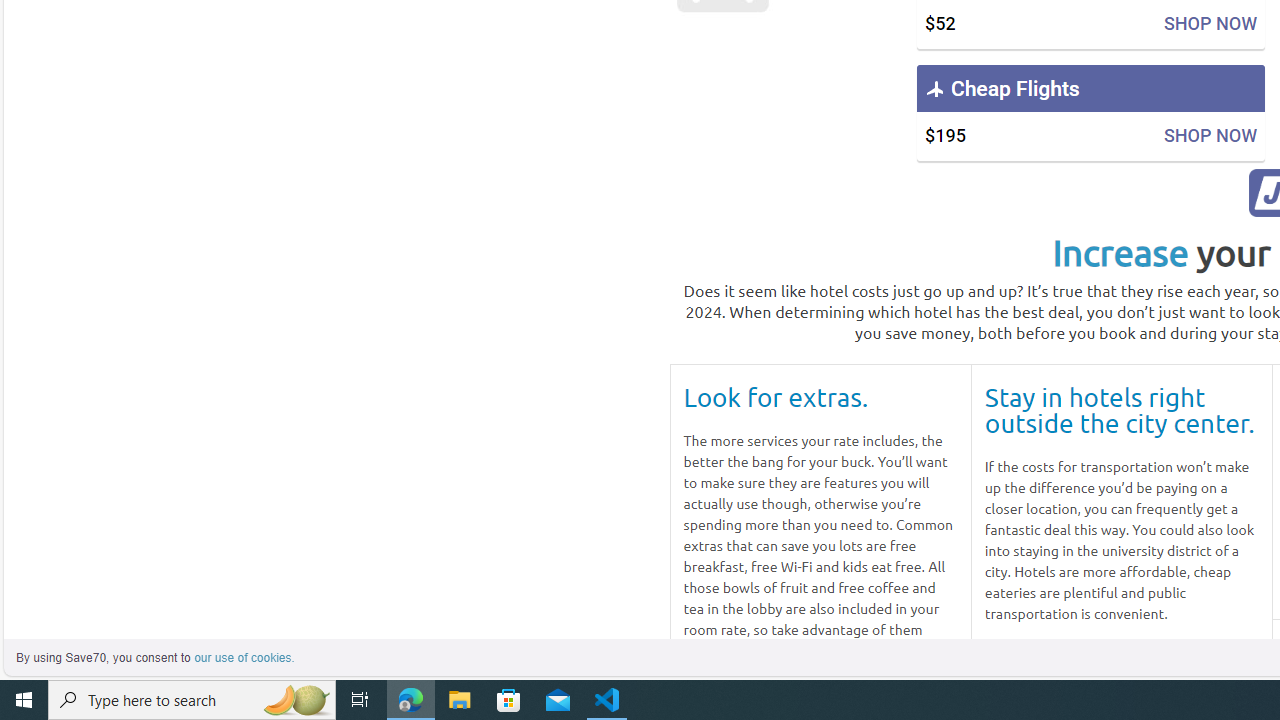  Describe the element at coordinates (244, 658) in the screenshot. I see `learn more about cookies` at that location.